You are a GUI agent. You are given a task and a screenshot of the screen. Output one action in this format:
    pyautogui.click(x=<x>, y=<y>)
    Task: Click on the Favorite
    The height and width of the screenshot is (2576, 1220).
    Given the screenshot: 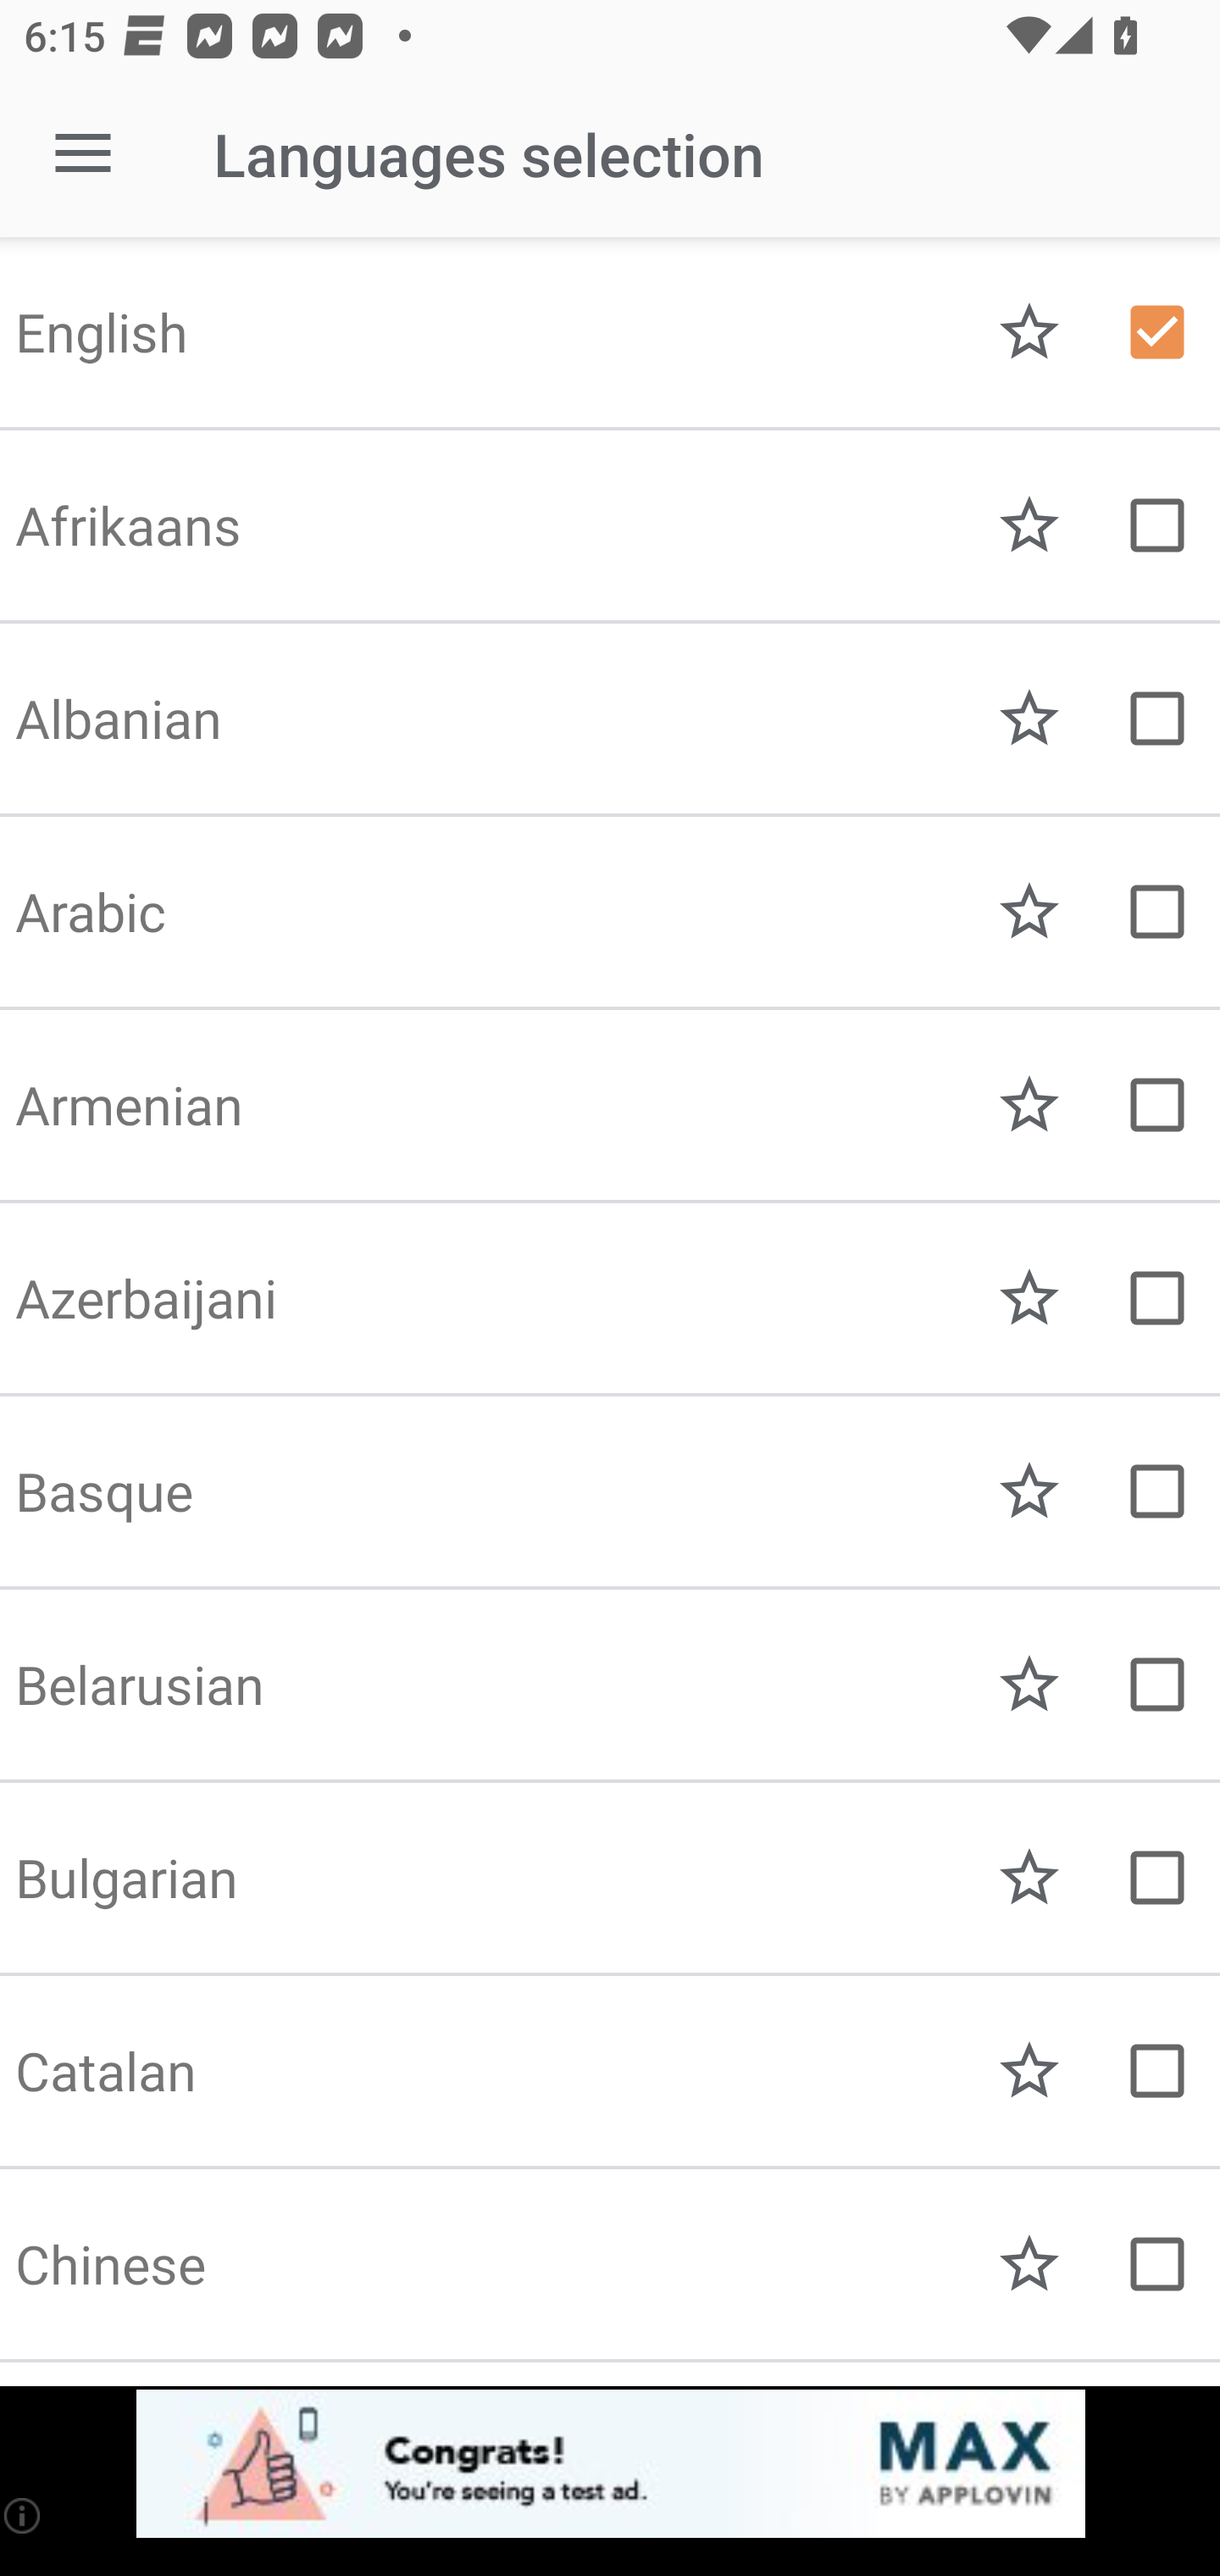 What is the action you would take?
    pyautogui.click(x=1029, y=1878)
    